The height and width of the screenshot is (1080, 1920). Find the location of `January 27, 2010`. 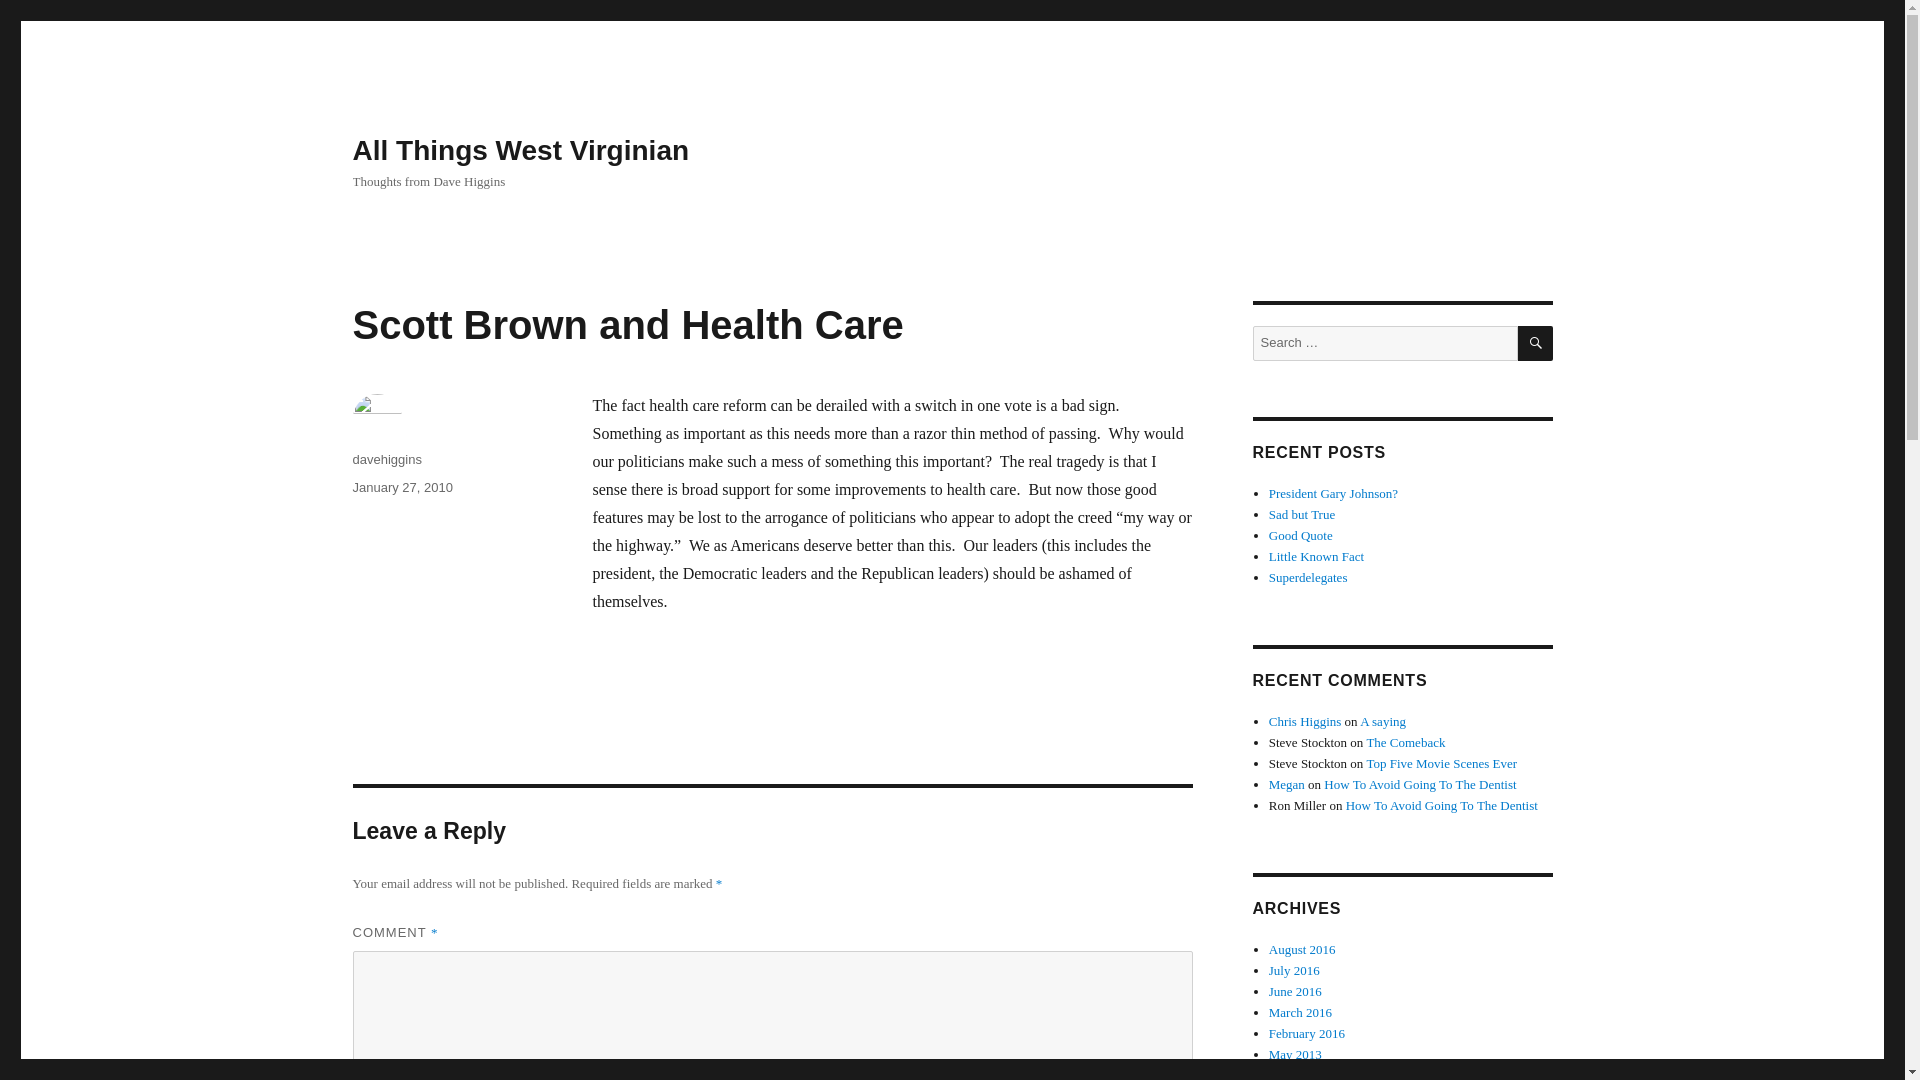

January 27, 2010 is located at coordinates (401, 486).